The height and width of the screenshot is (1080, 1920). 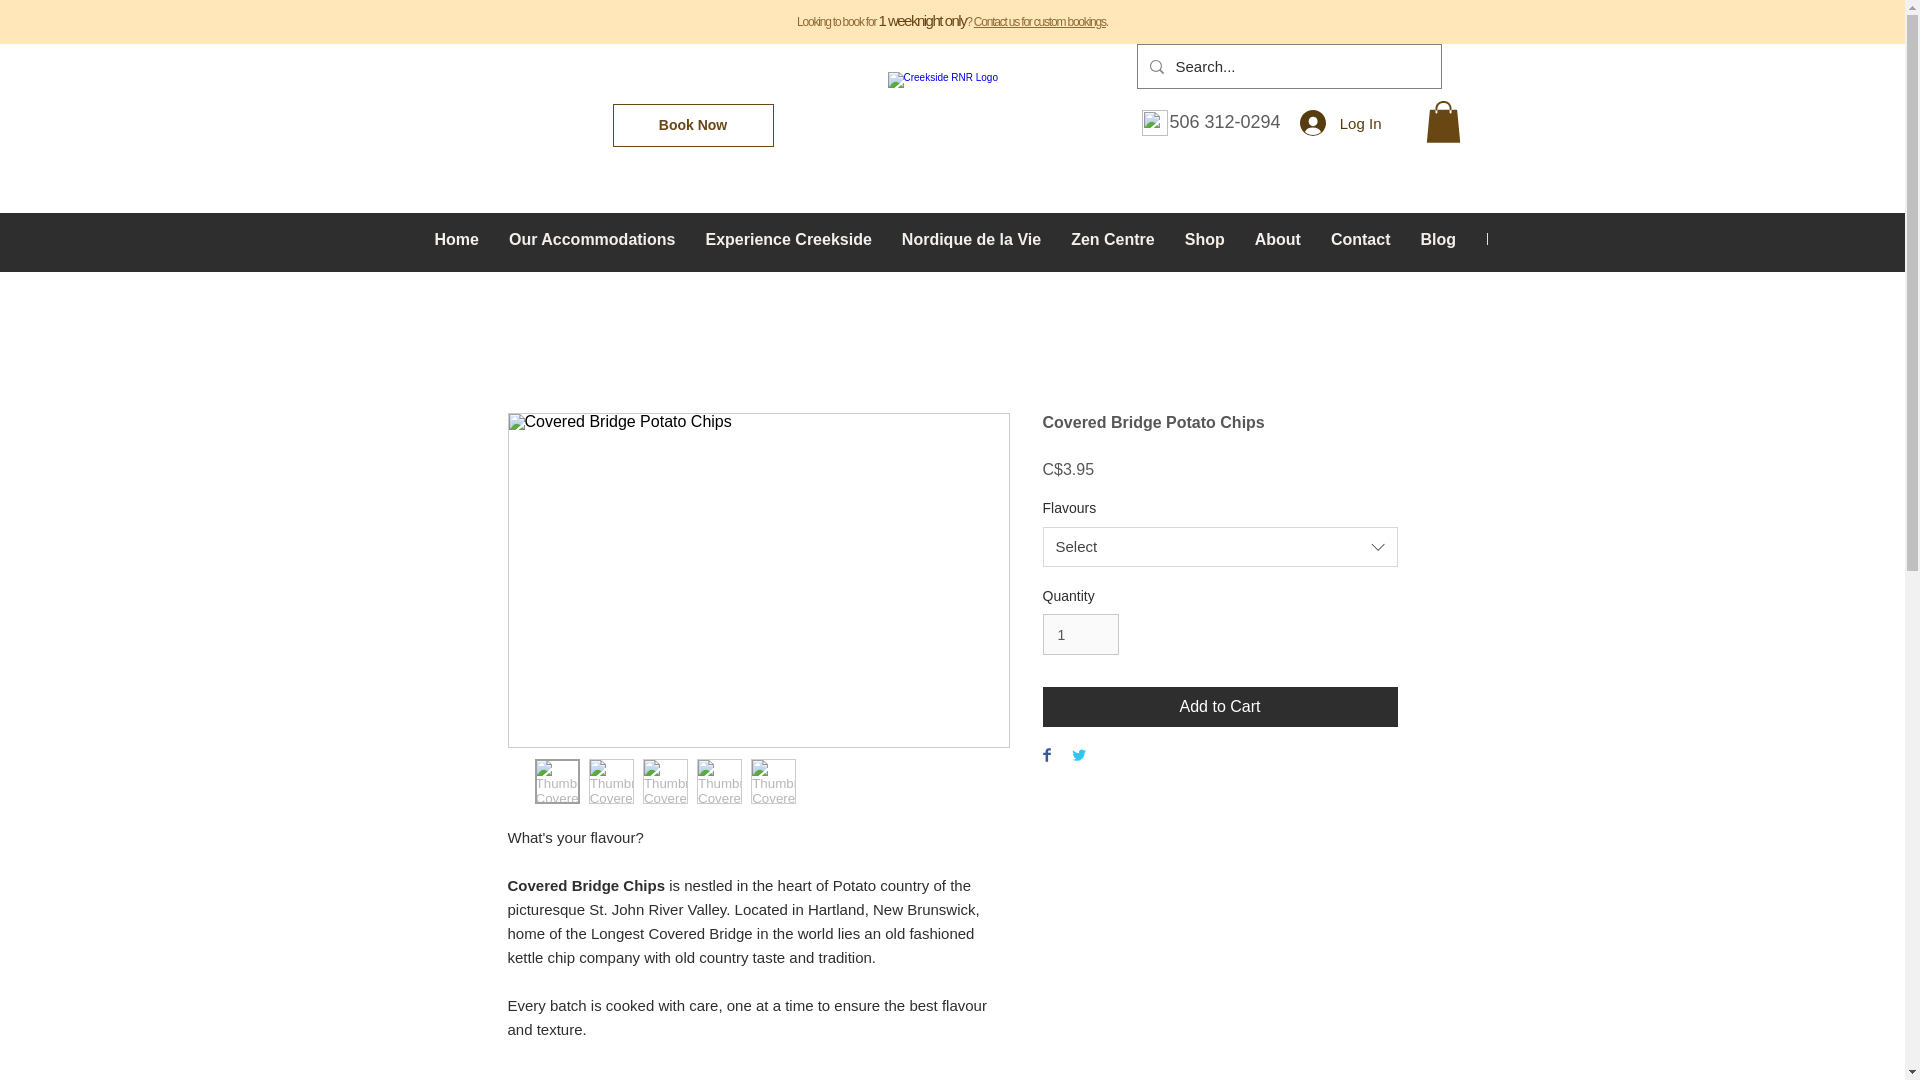 What do you see at coordinates (1112, 241) in the screenshot?
I see `Zen Centre` at bounding box center [1112, 241].